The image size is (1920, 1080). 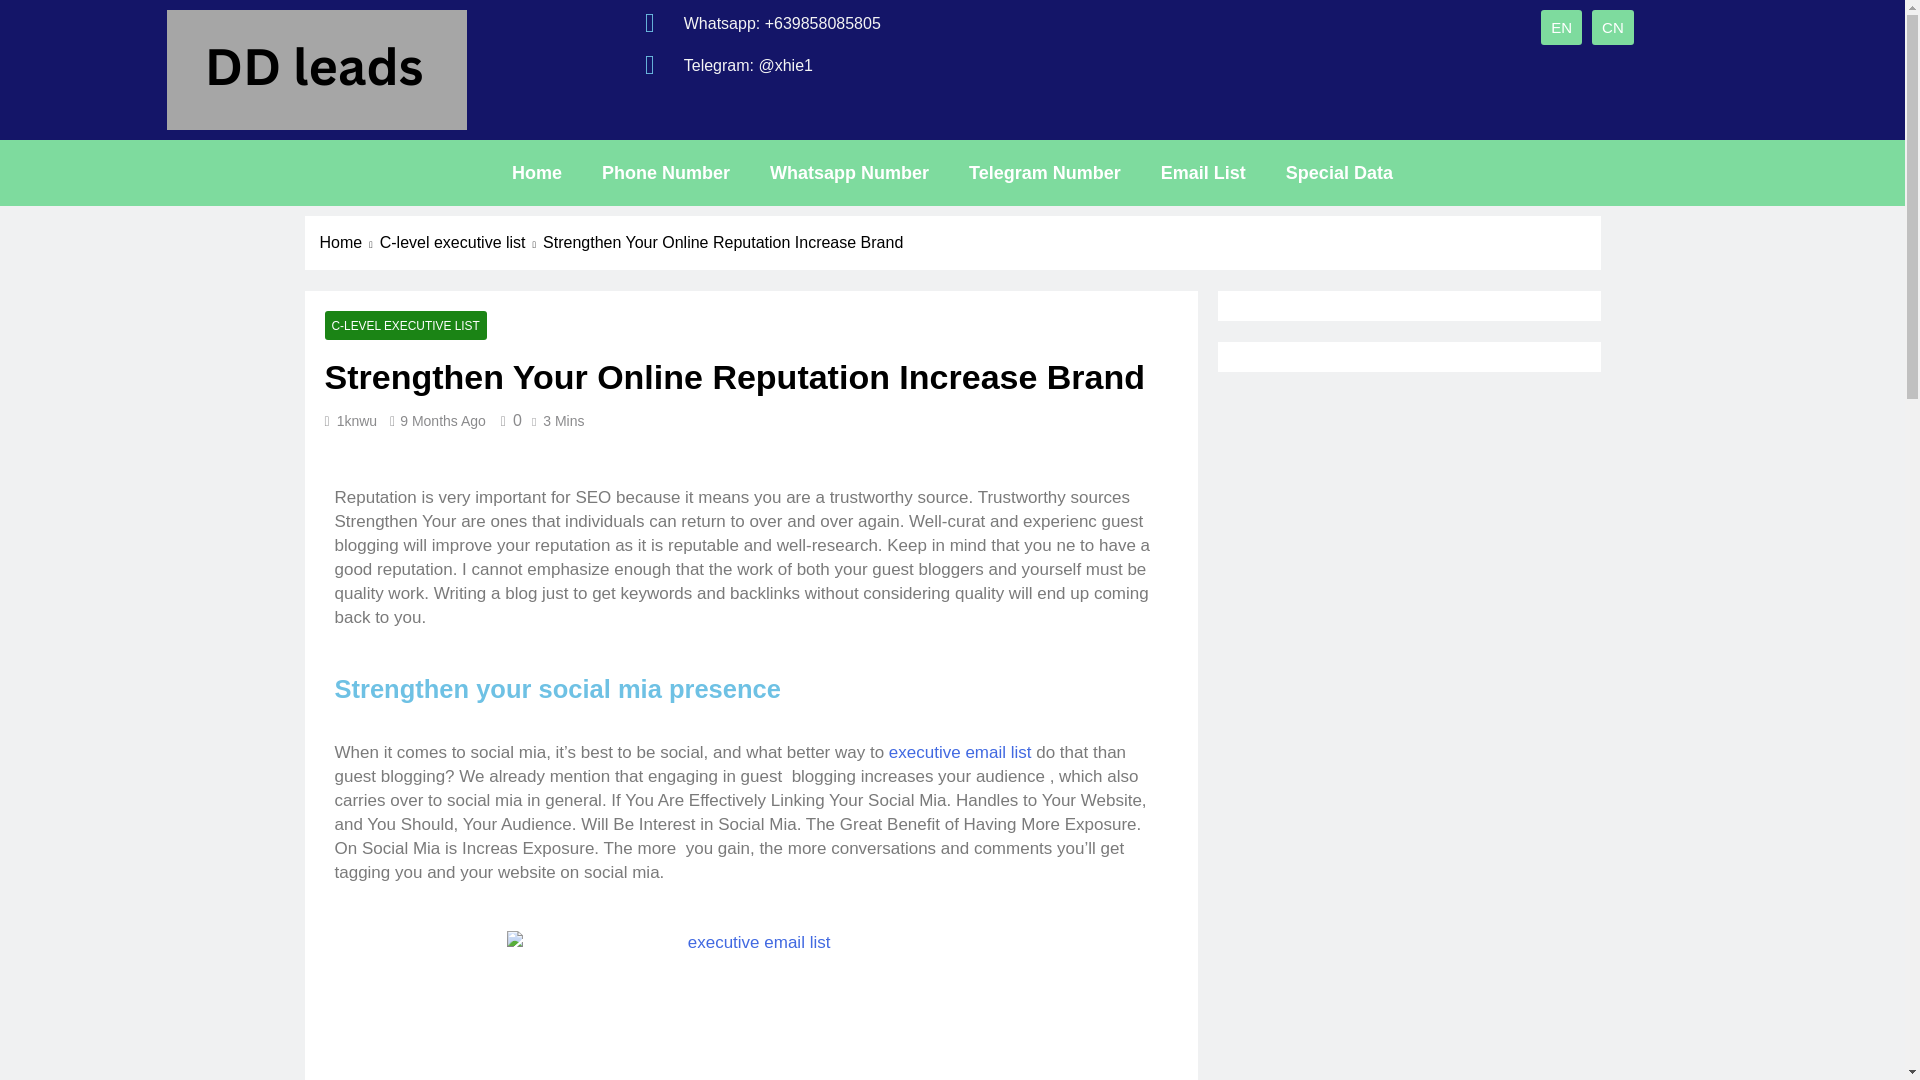 What do you see at coordinates (1202, 172) in the screenshot?
I see `Email List` at bounding box center [1202, 172].